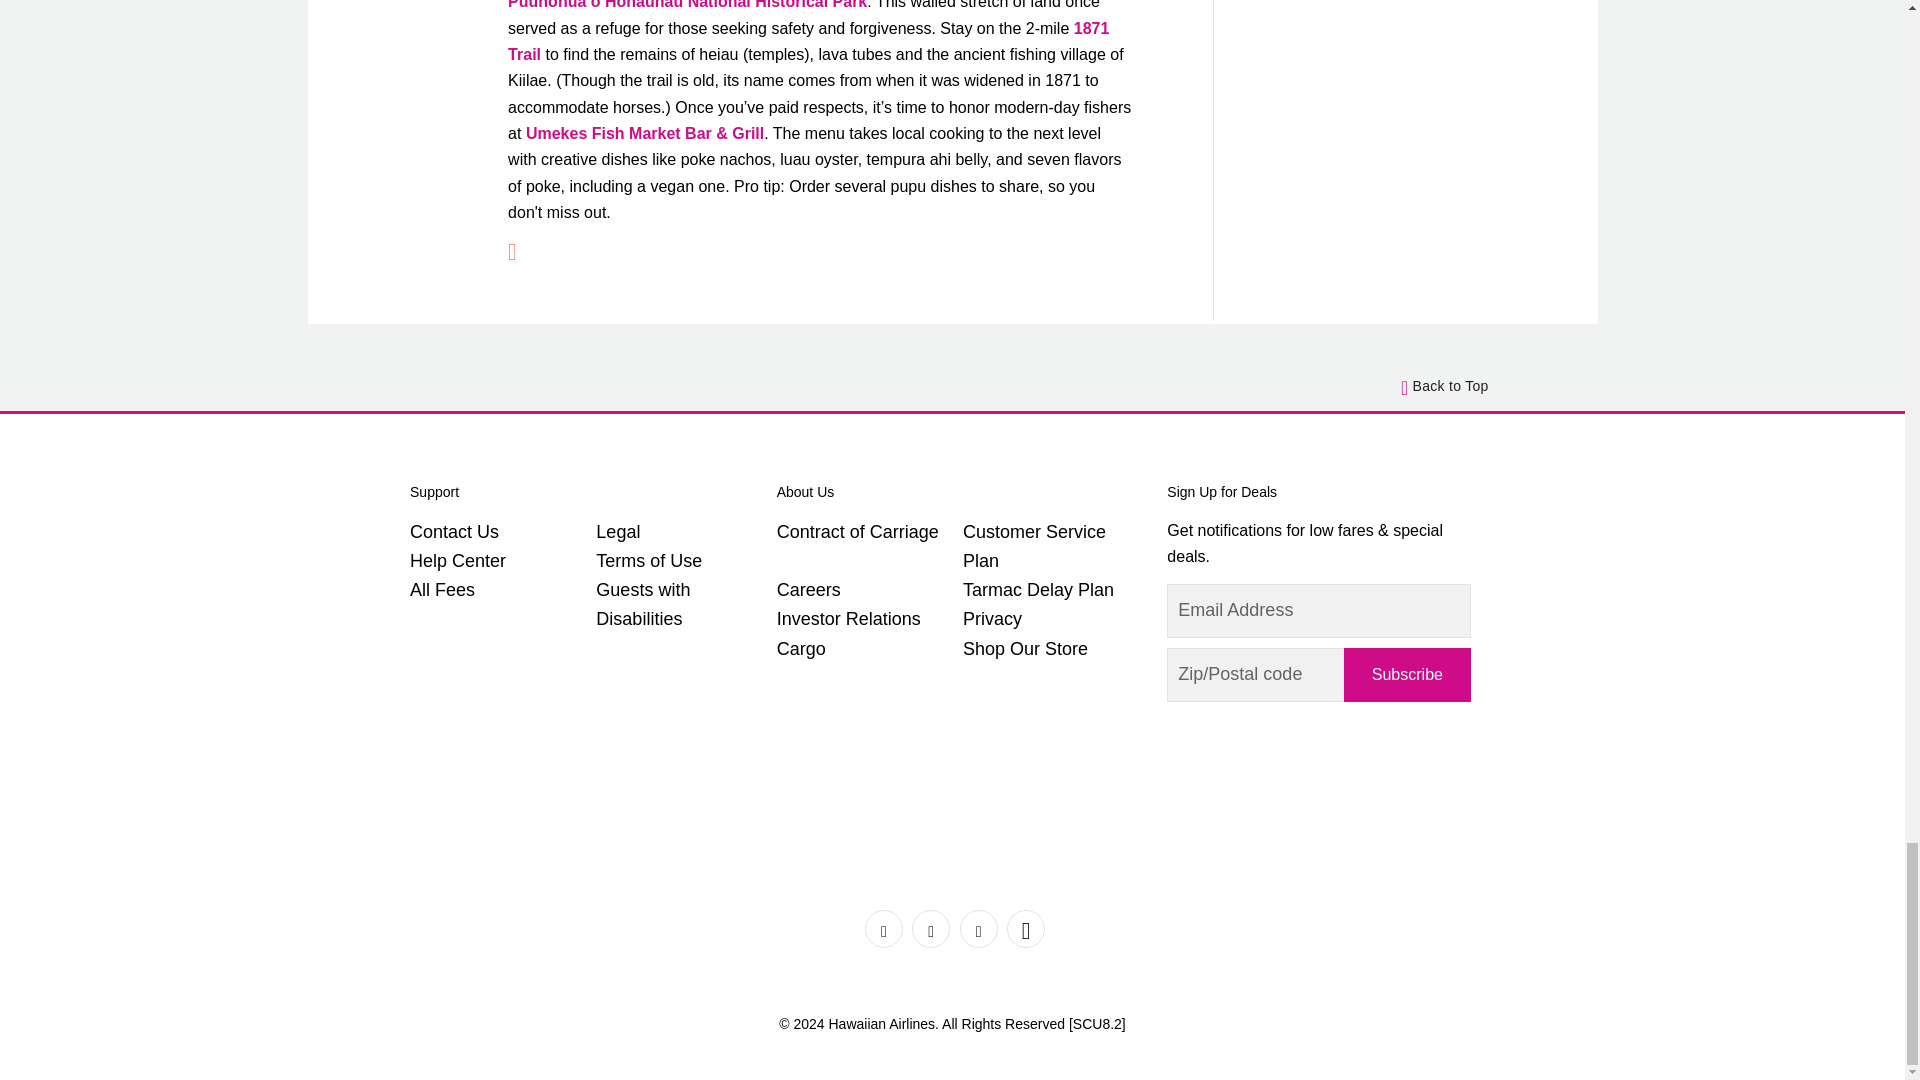 The height and width of the screenshot is (1080, 1920). What do you see at coordinates (1025, 929) in the screenshot?
I see `Visit us on YouTube` at bounding box center [1025, 929].